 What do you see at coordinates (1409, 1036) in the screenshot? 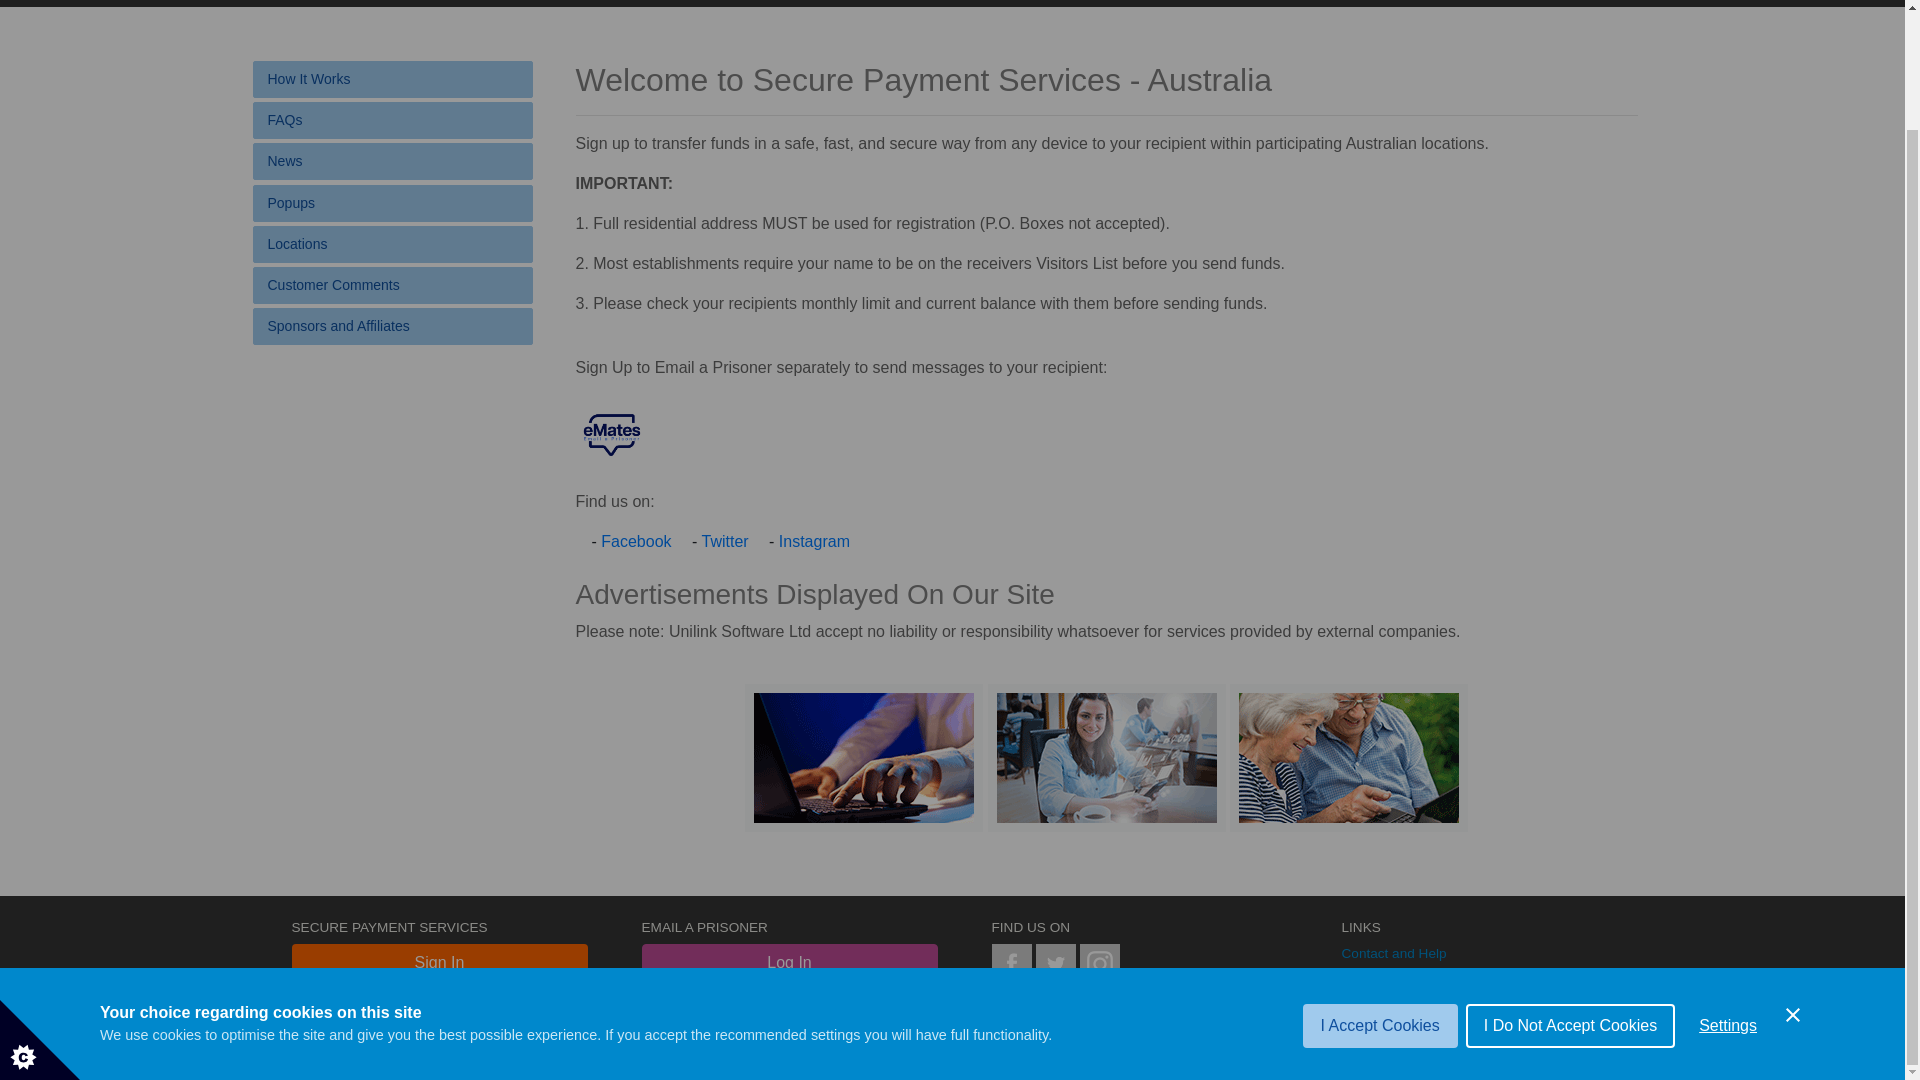
I see `Acceptable Use Policy` at bounding box center [1409, 1036].